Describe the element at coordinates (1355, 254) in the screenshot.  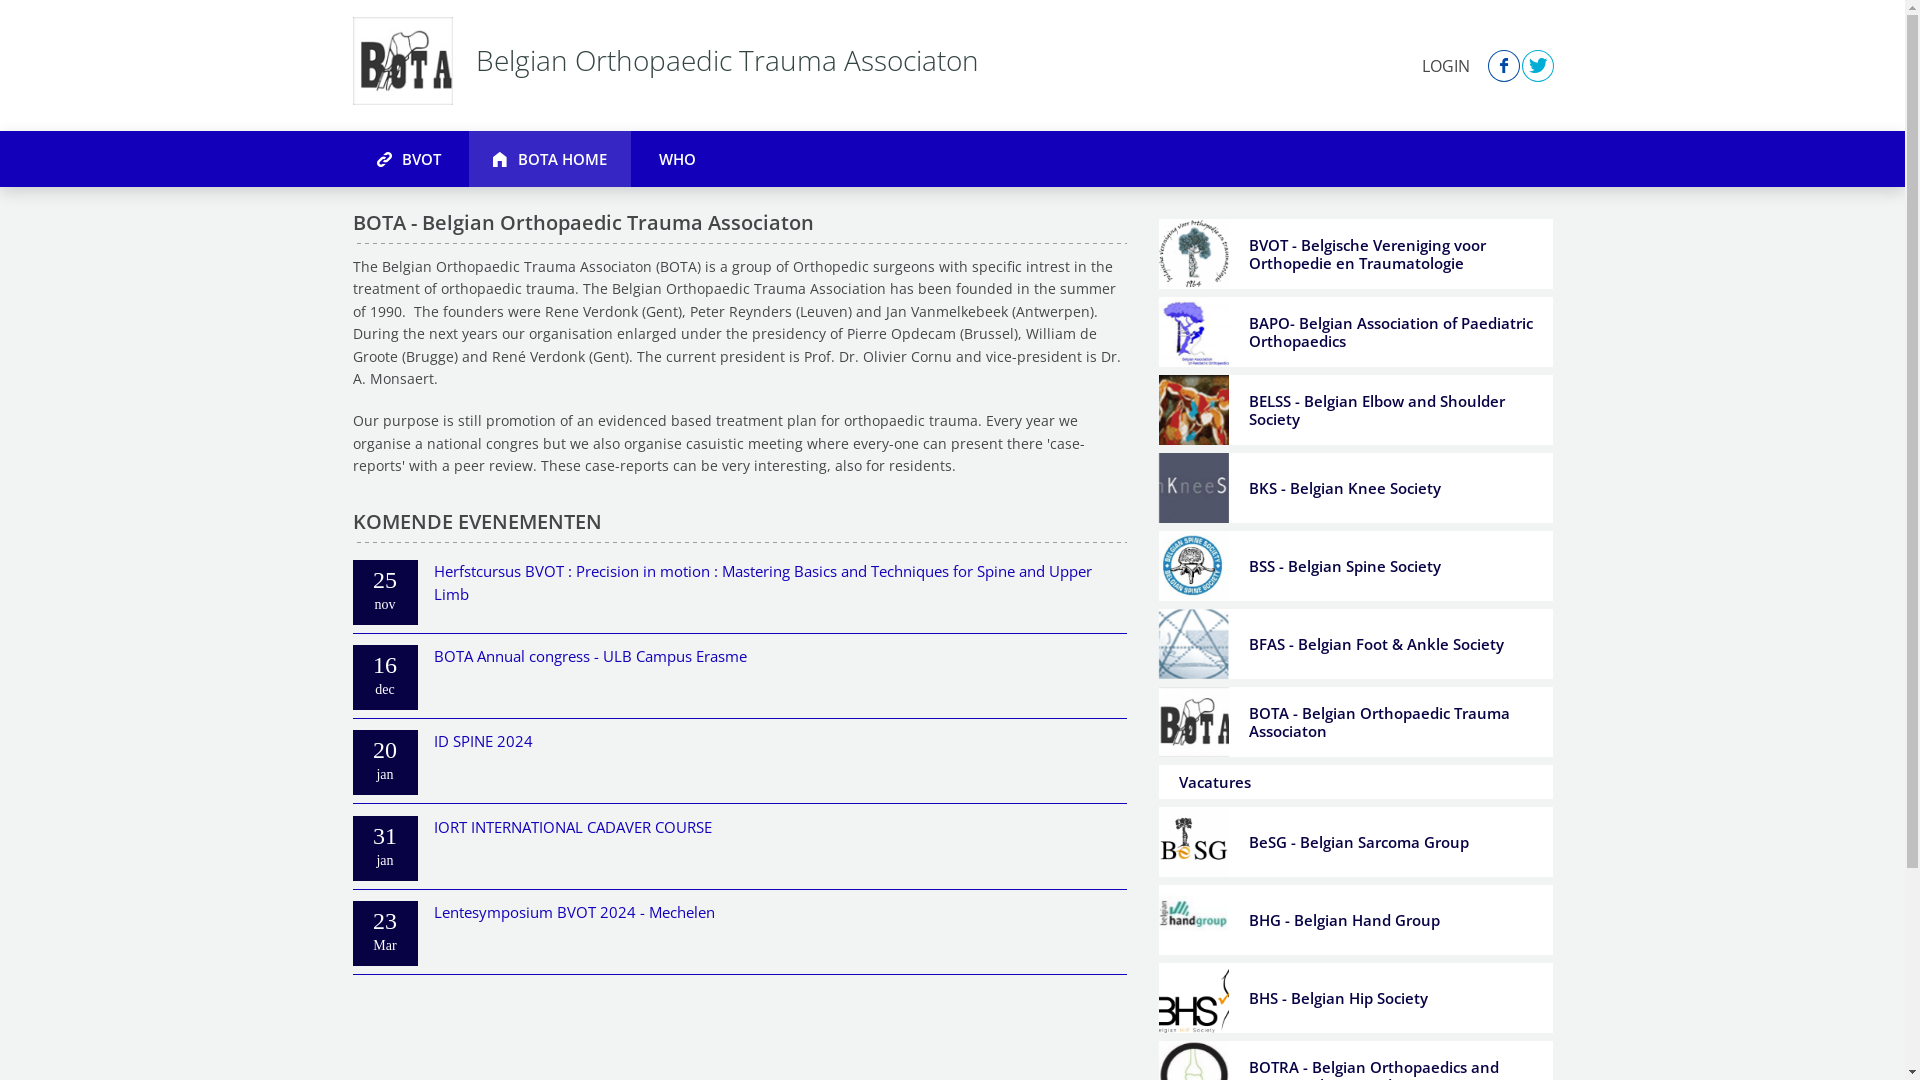
I see `BVOT - Belgische Vereniging voor Orthopedie en Traumatologie` at that location.